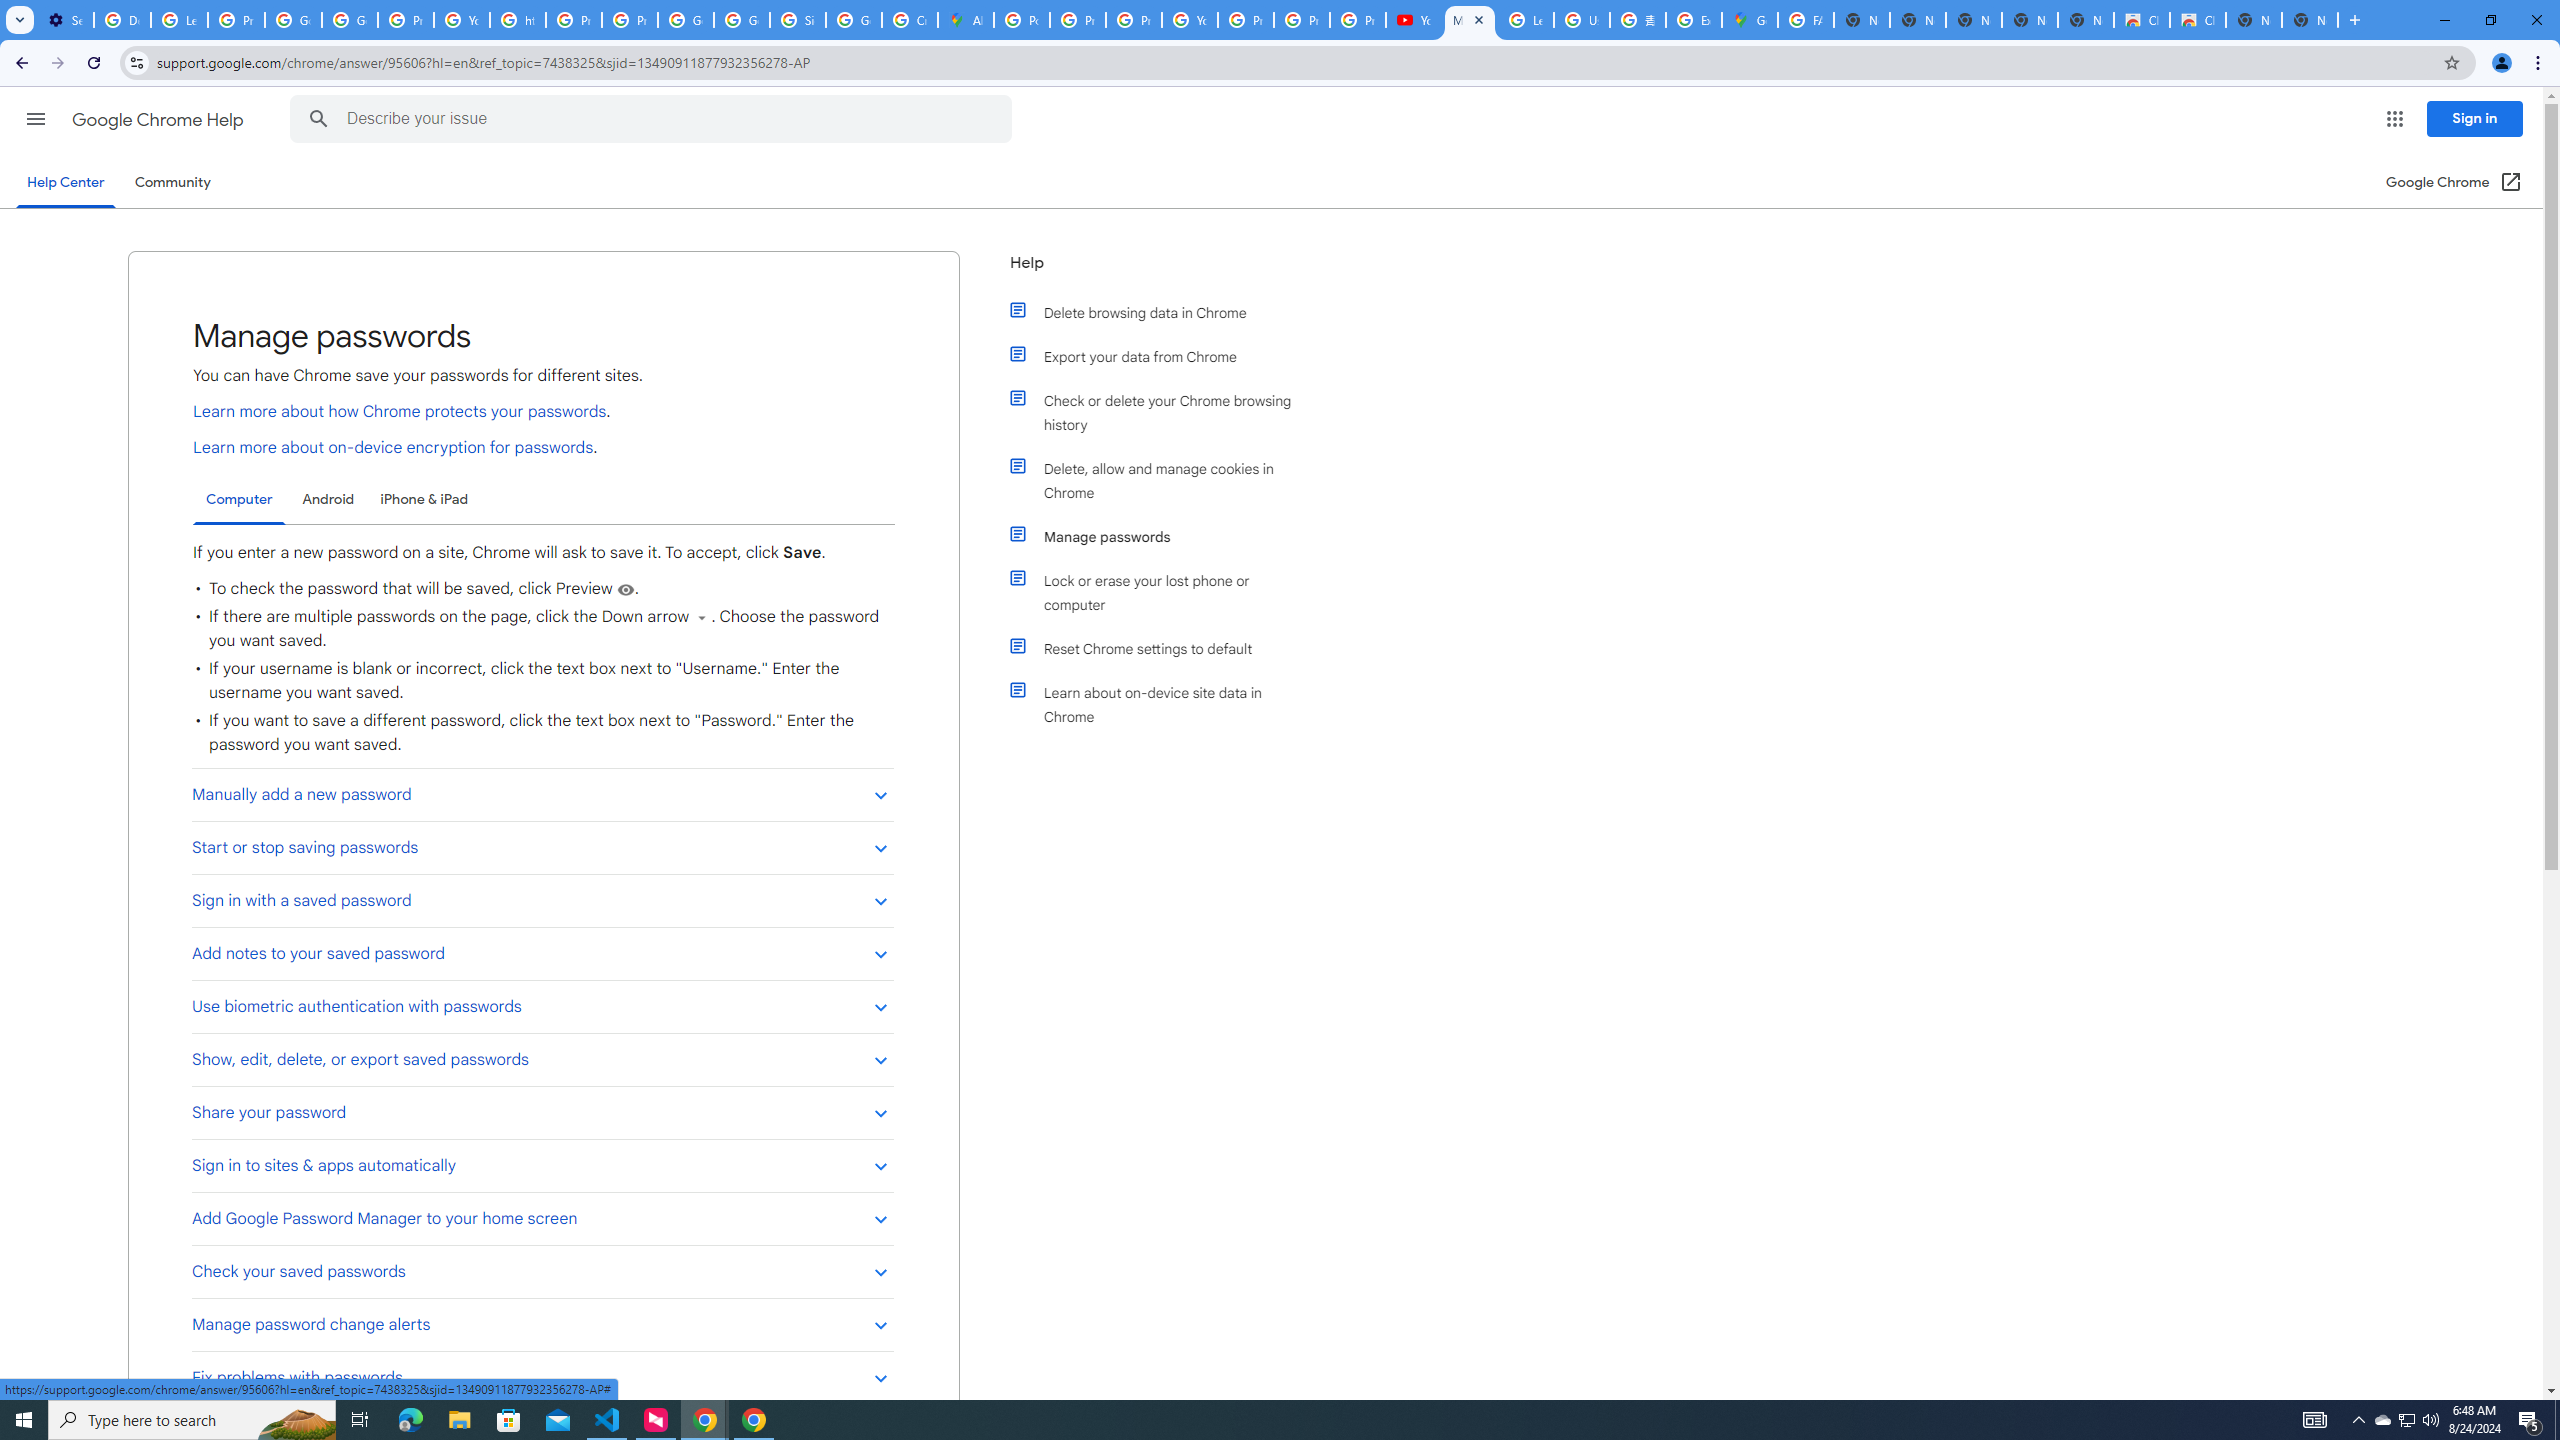  What do you see at coordinates (1301, 20) in the screenshot?
I see `Privacy Checkup` at bounding box center [1301, 20].